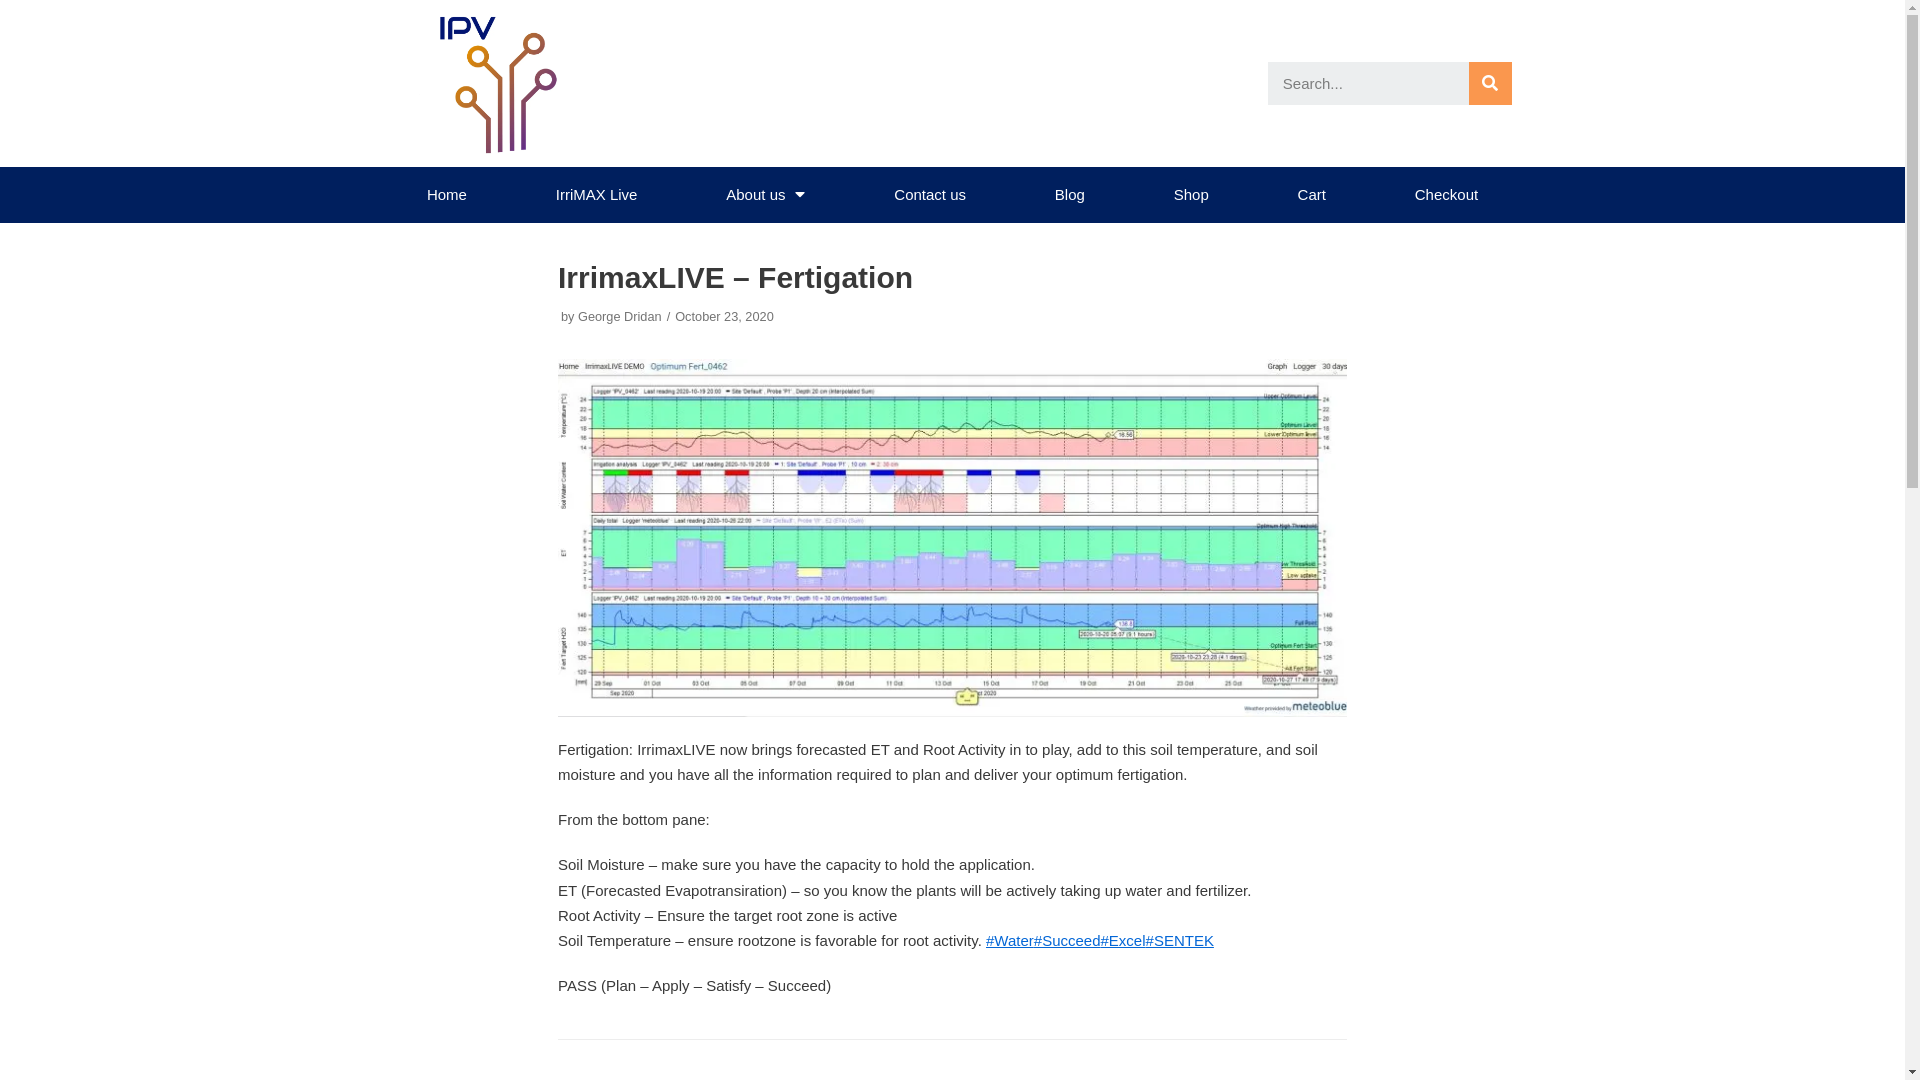 This screenshot has height=1080, width=1920. I want to click on Blog, so click(1069, 195).